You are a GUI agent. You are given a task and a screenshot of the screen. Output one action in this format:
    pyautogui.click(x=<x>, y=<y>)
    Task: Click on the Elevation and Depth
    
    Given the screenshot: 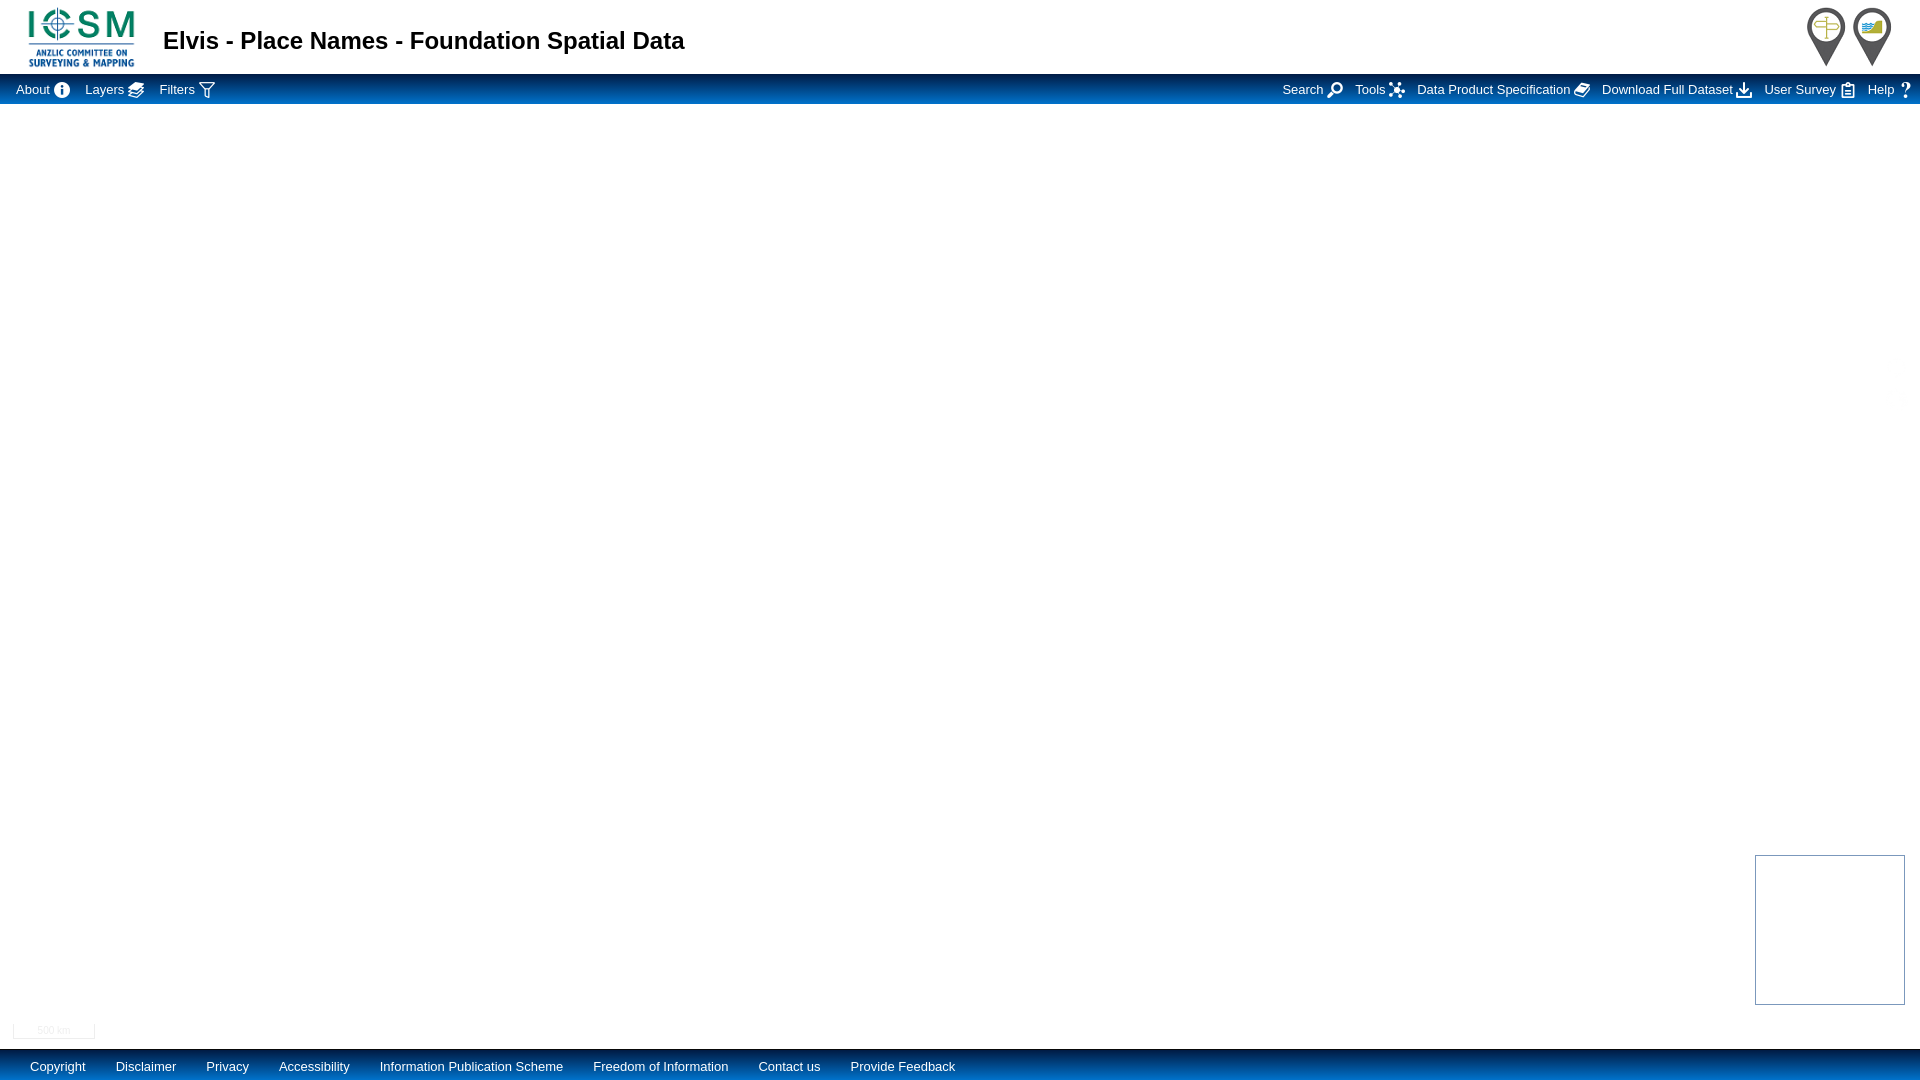 What is the action you would take?
    pyautogui.click(x=1872, y=37)
    